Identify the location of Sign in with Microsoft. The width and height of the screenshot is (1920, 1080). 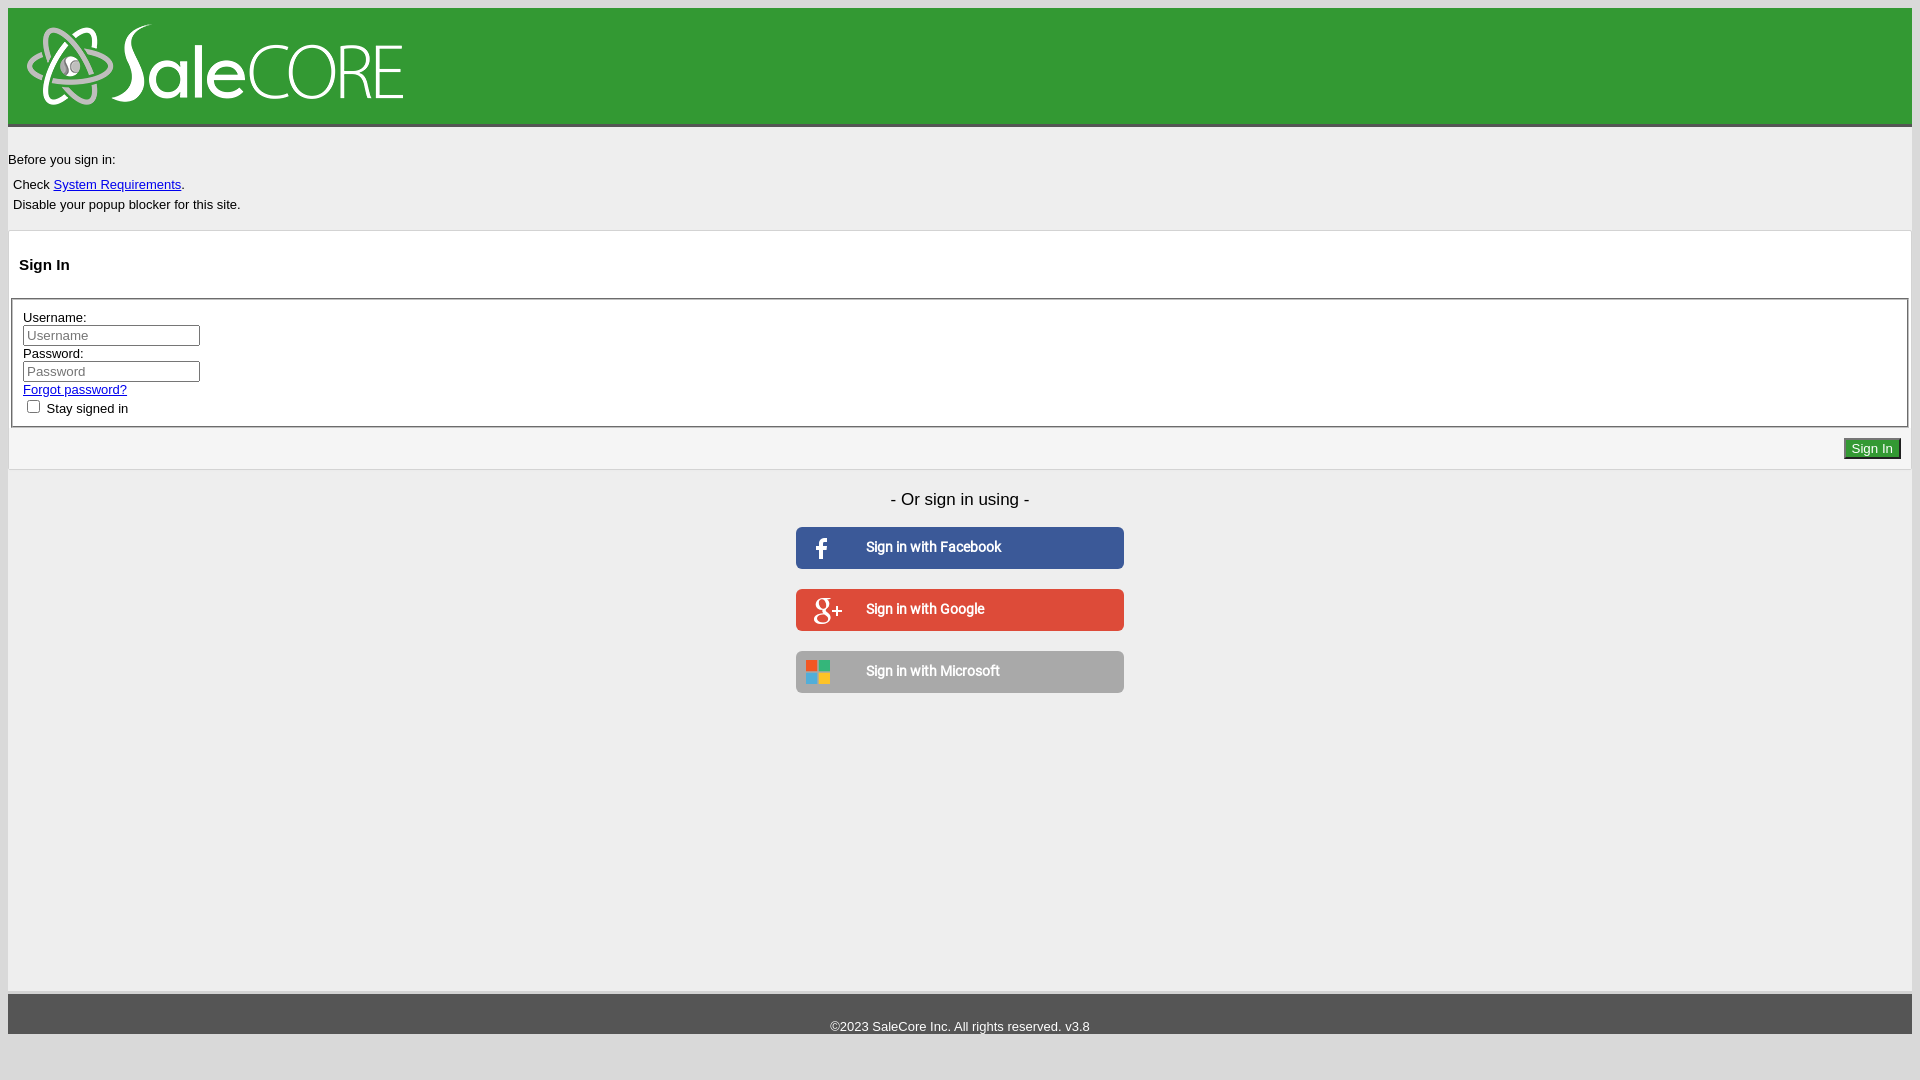
(960, 672).